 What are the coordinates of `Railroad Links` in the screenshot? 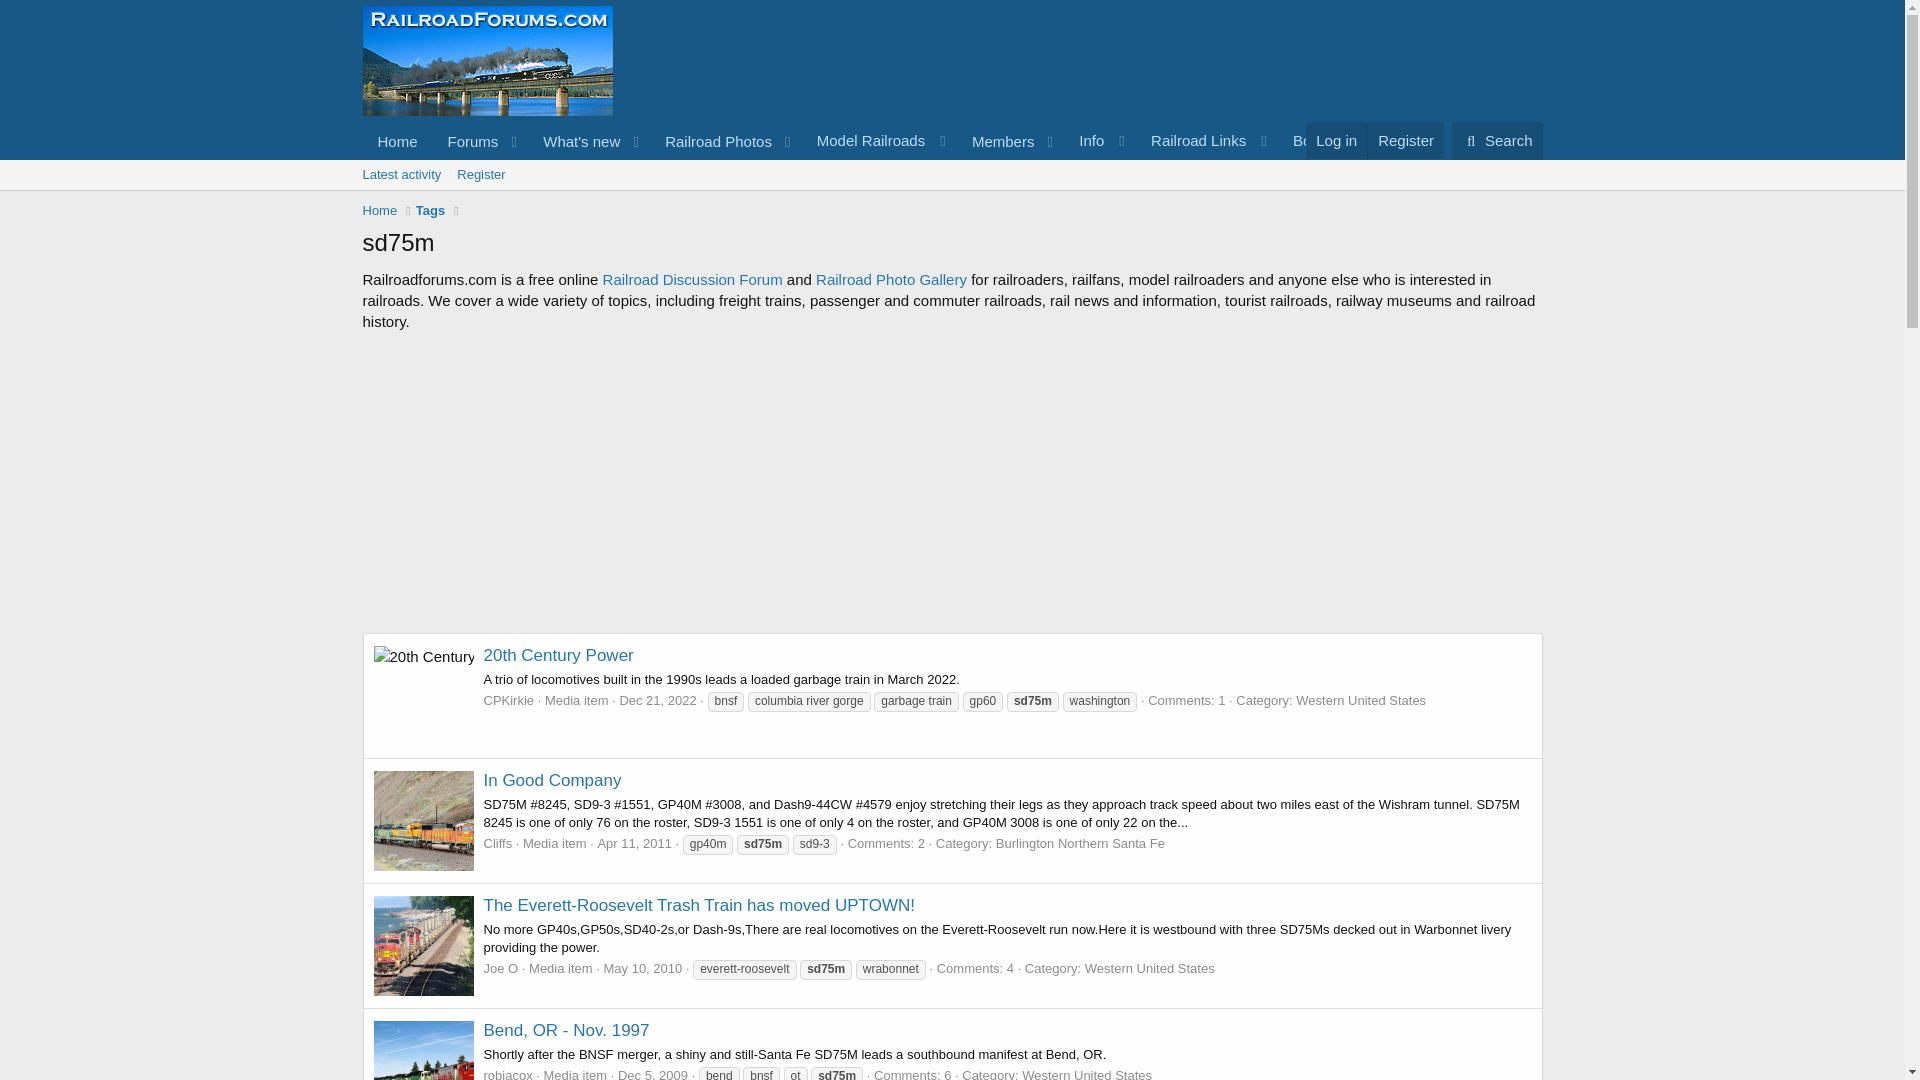 It's located at (397, 141).